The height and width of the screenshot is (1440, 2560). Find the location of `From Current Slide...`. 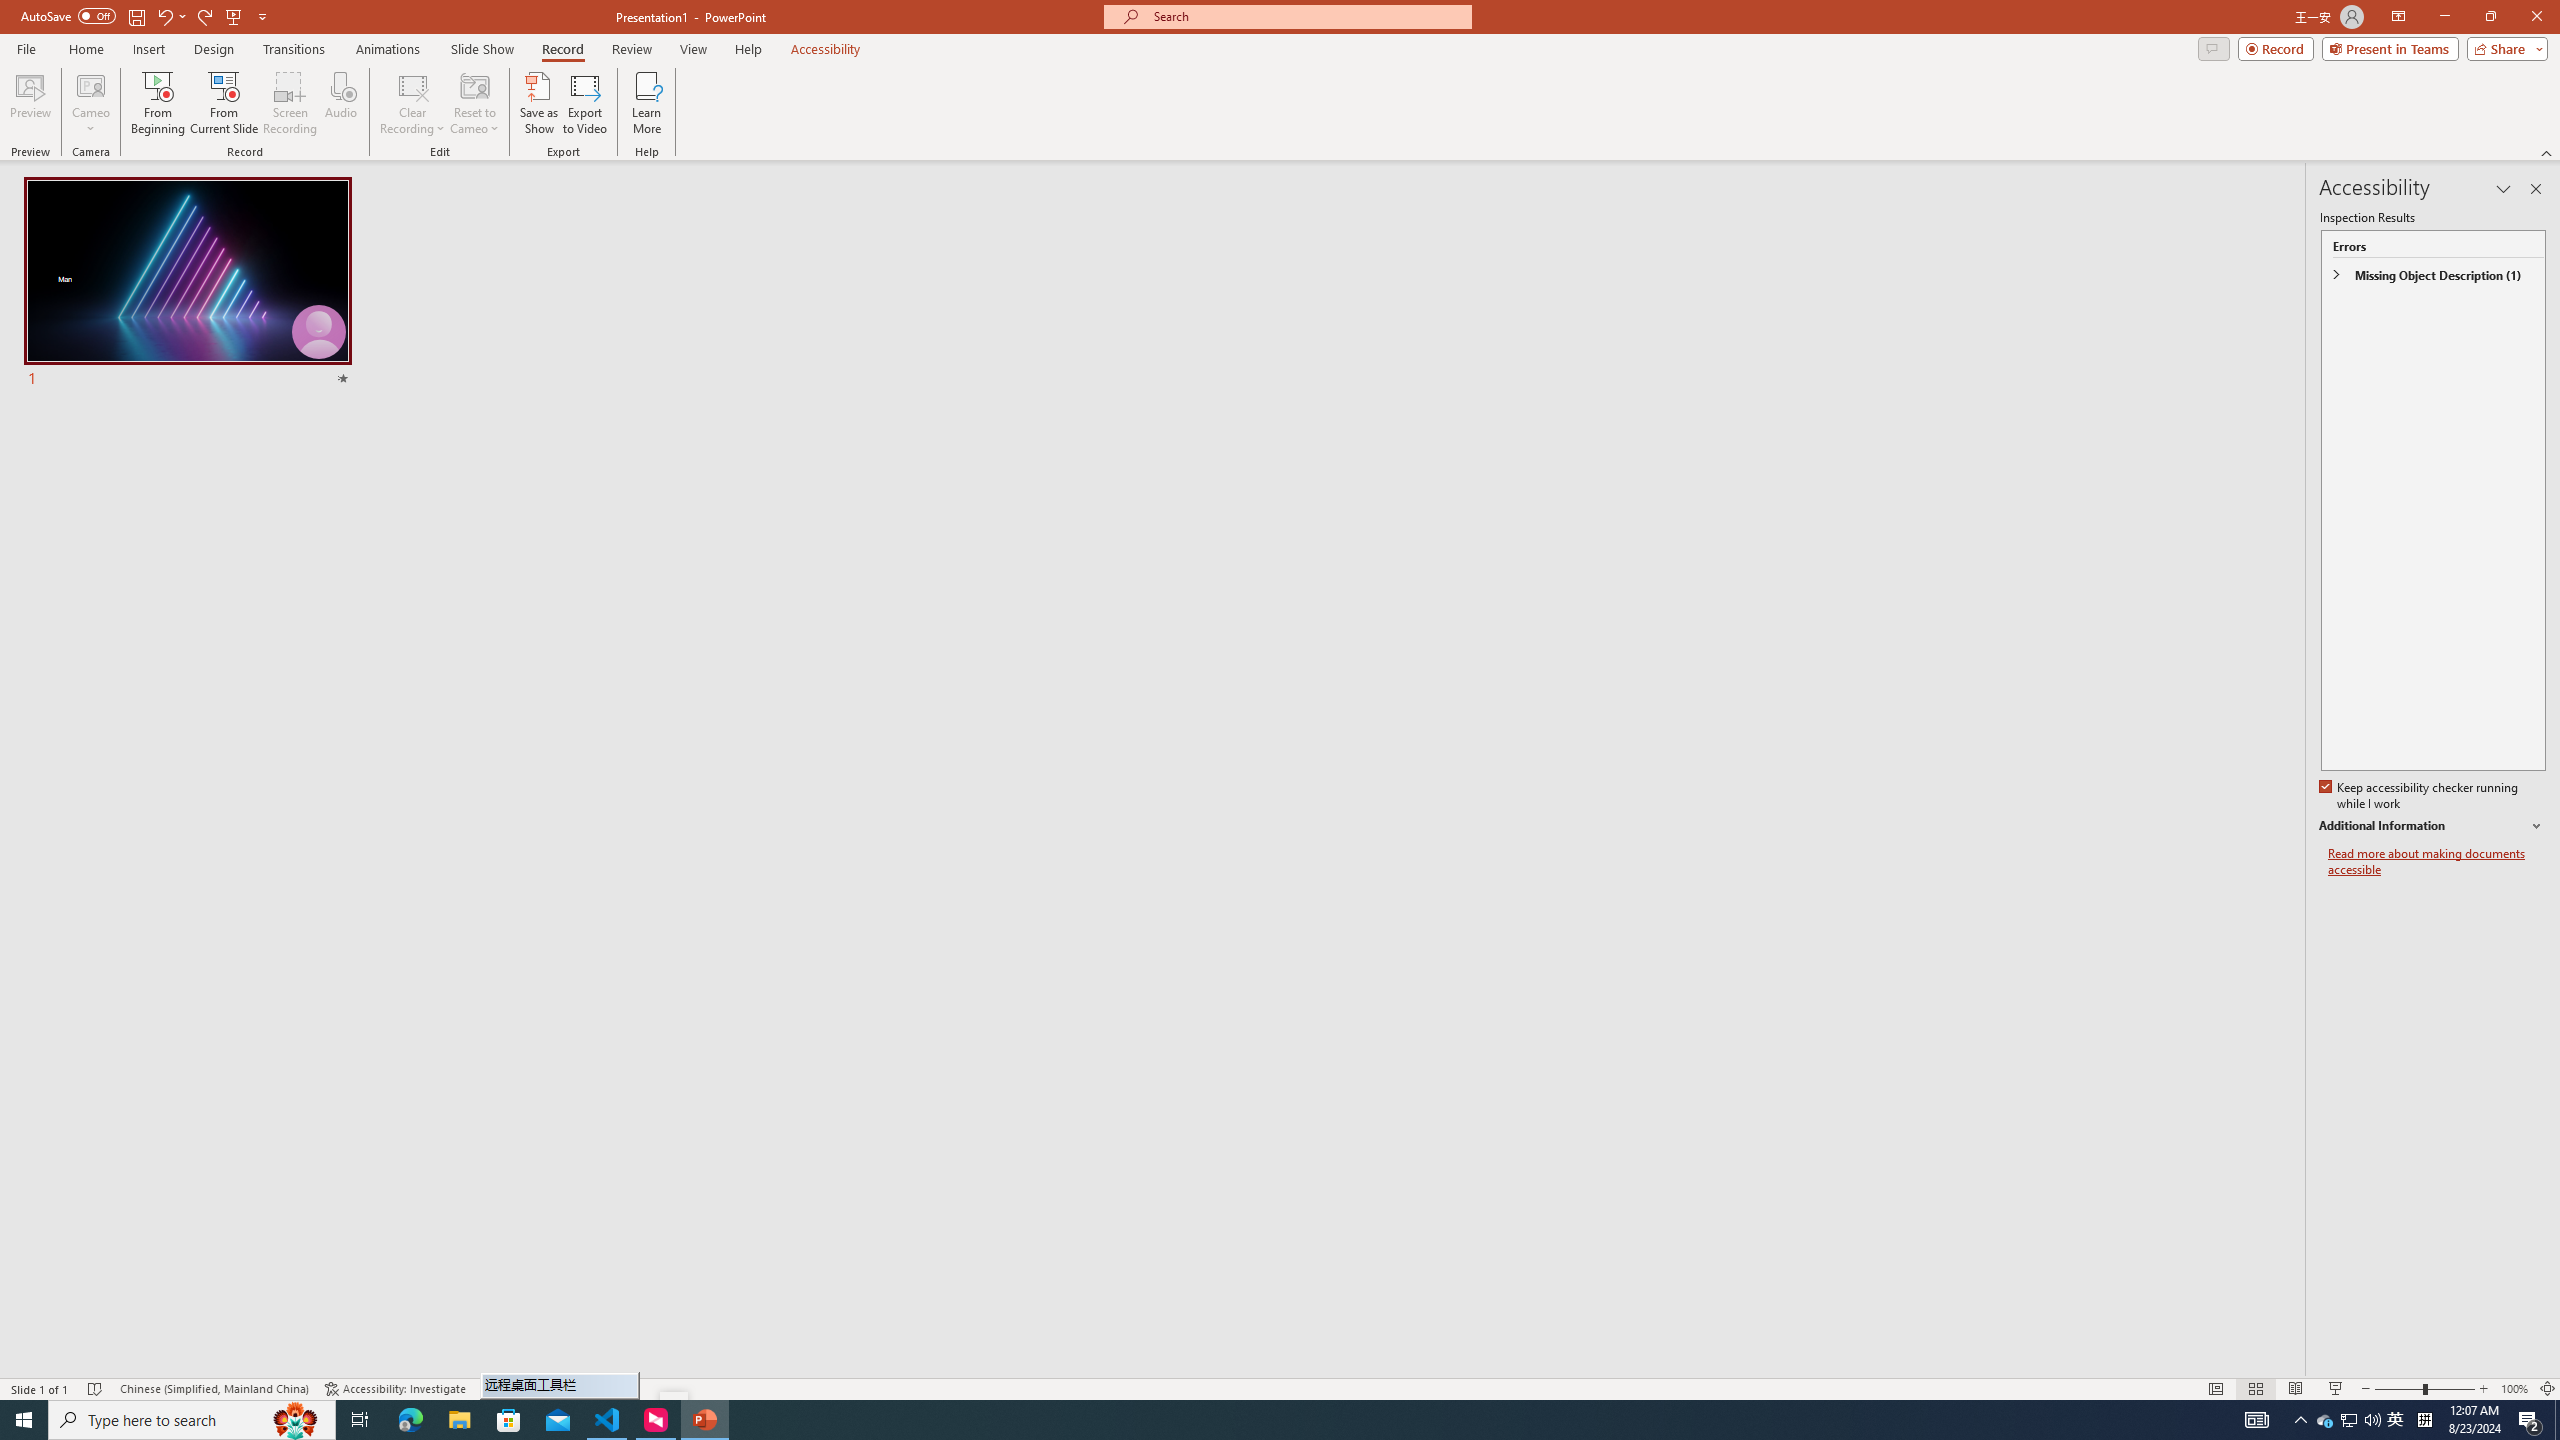

From Current Slide... is located at coordinates (224, 103).